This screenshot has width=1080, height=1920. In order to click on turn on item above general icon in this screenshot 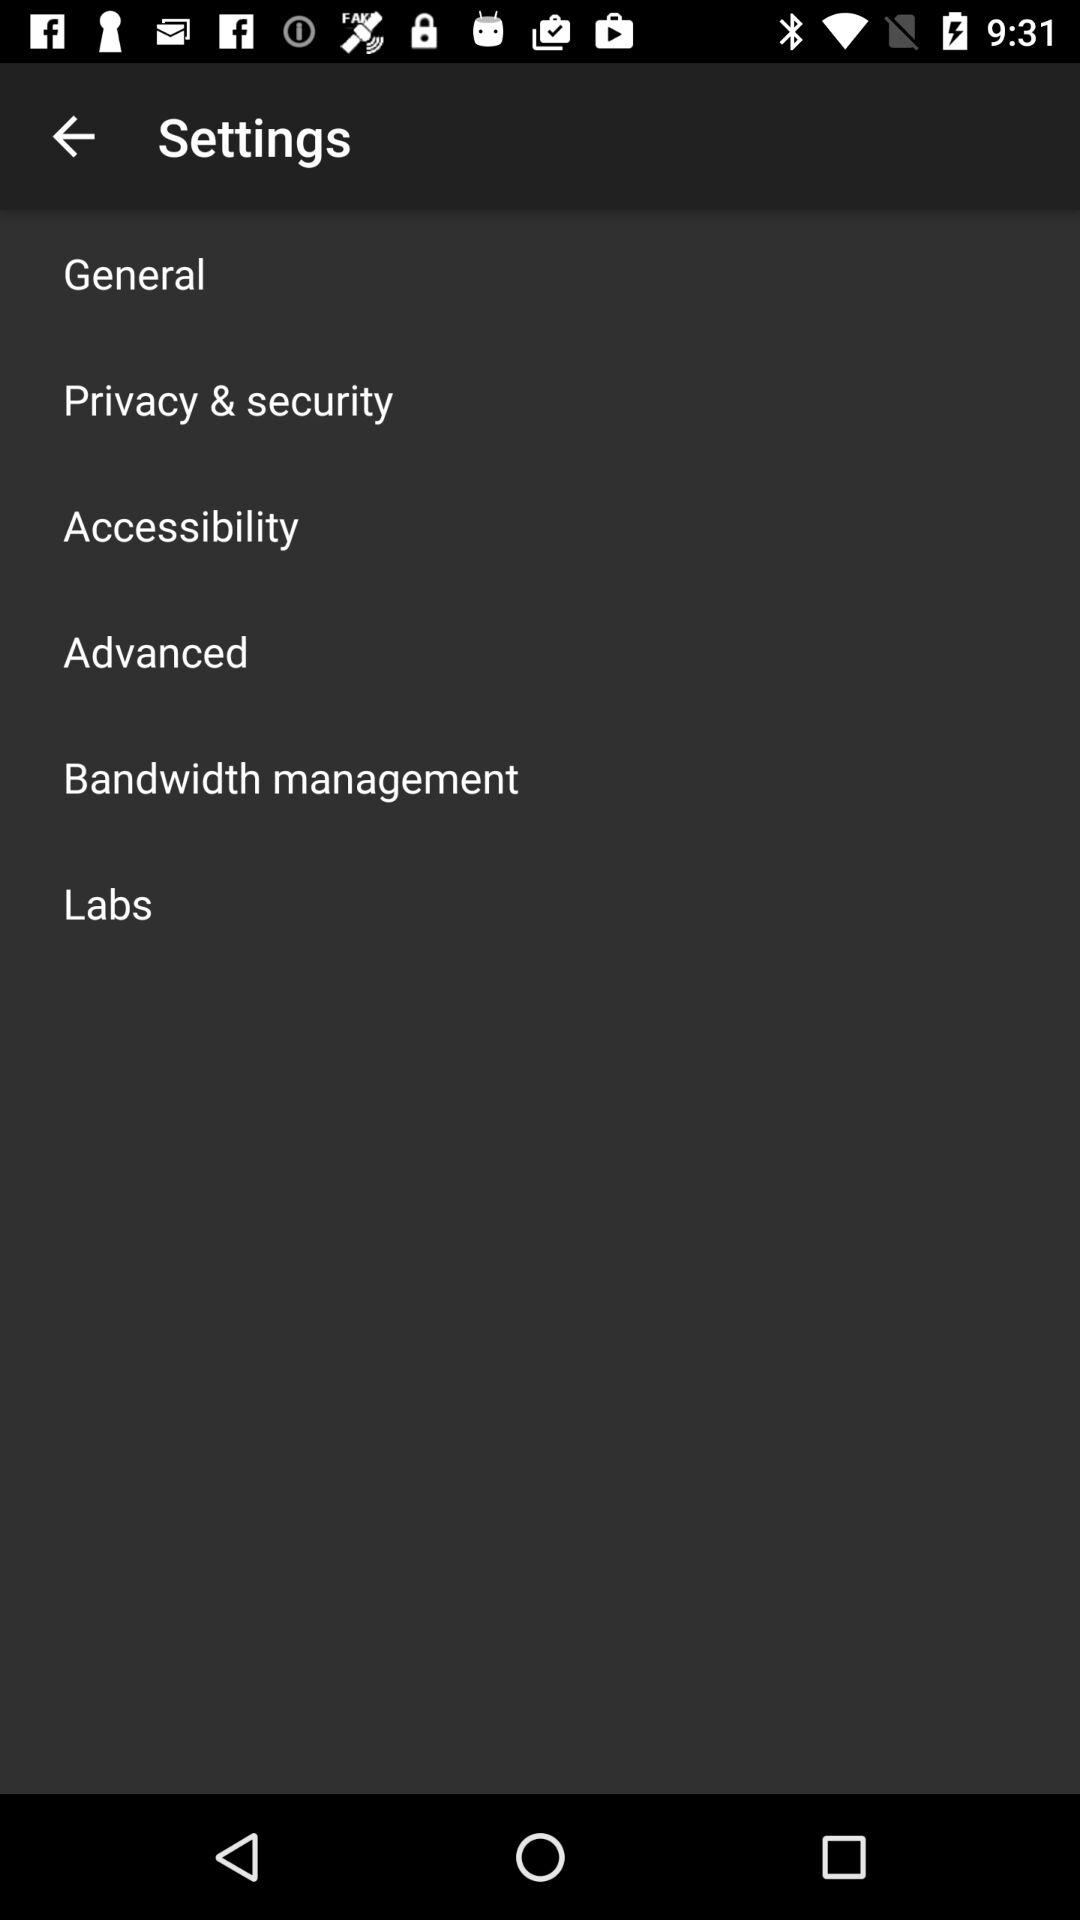, I will do `click(73, 136)`.